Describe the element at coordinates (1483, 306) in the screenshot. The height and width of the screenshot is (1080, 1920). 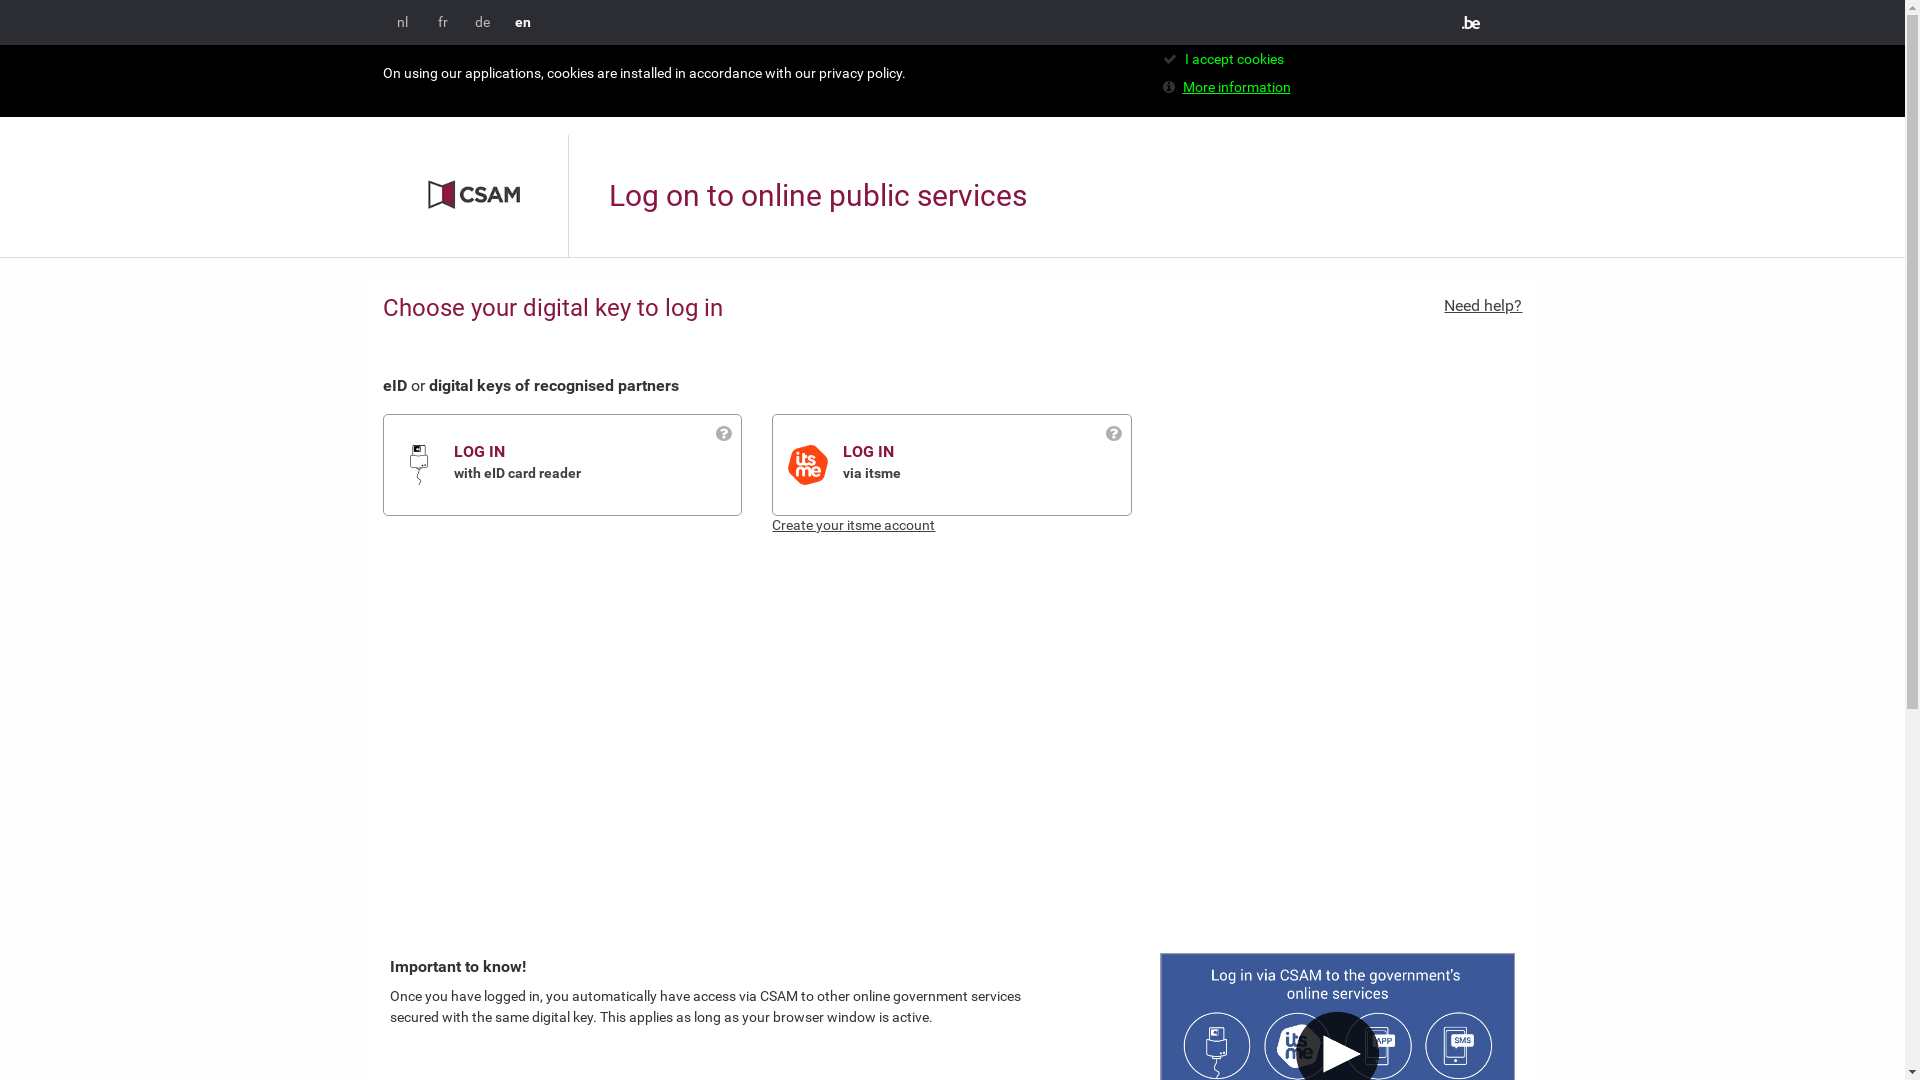
I see `Need help?` at that location.